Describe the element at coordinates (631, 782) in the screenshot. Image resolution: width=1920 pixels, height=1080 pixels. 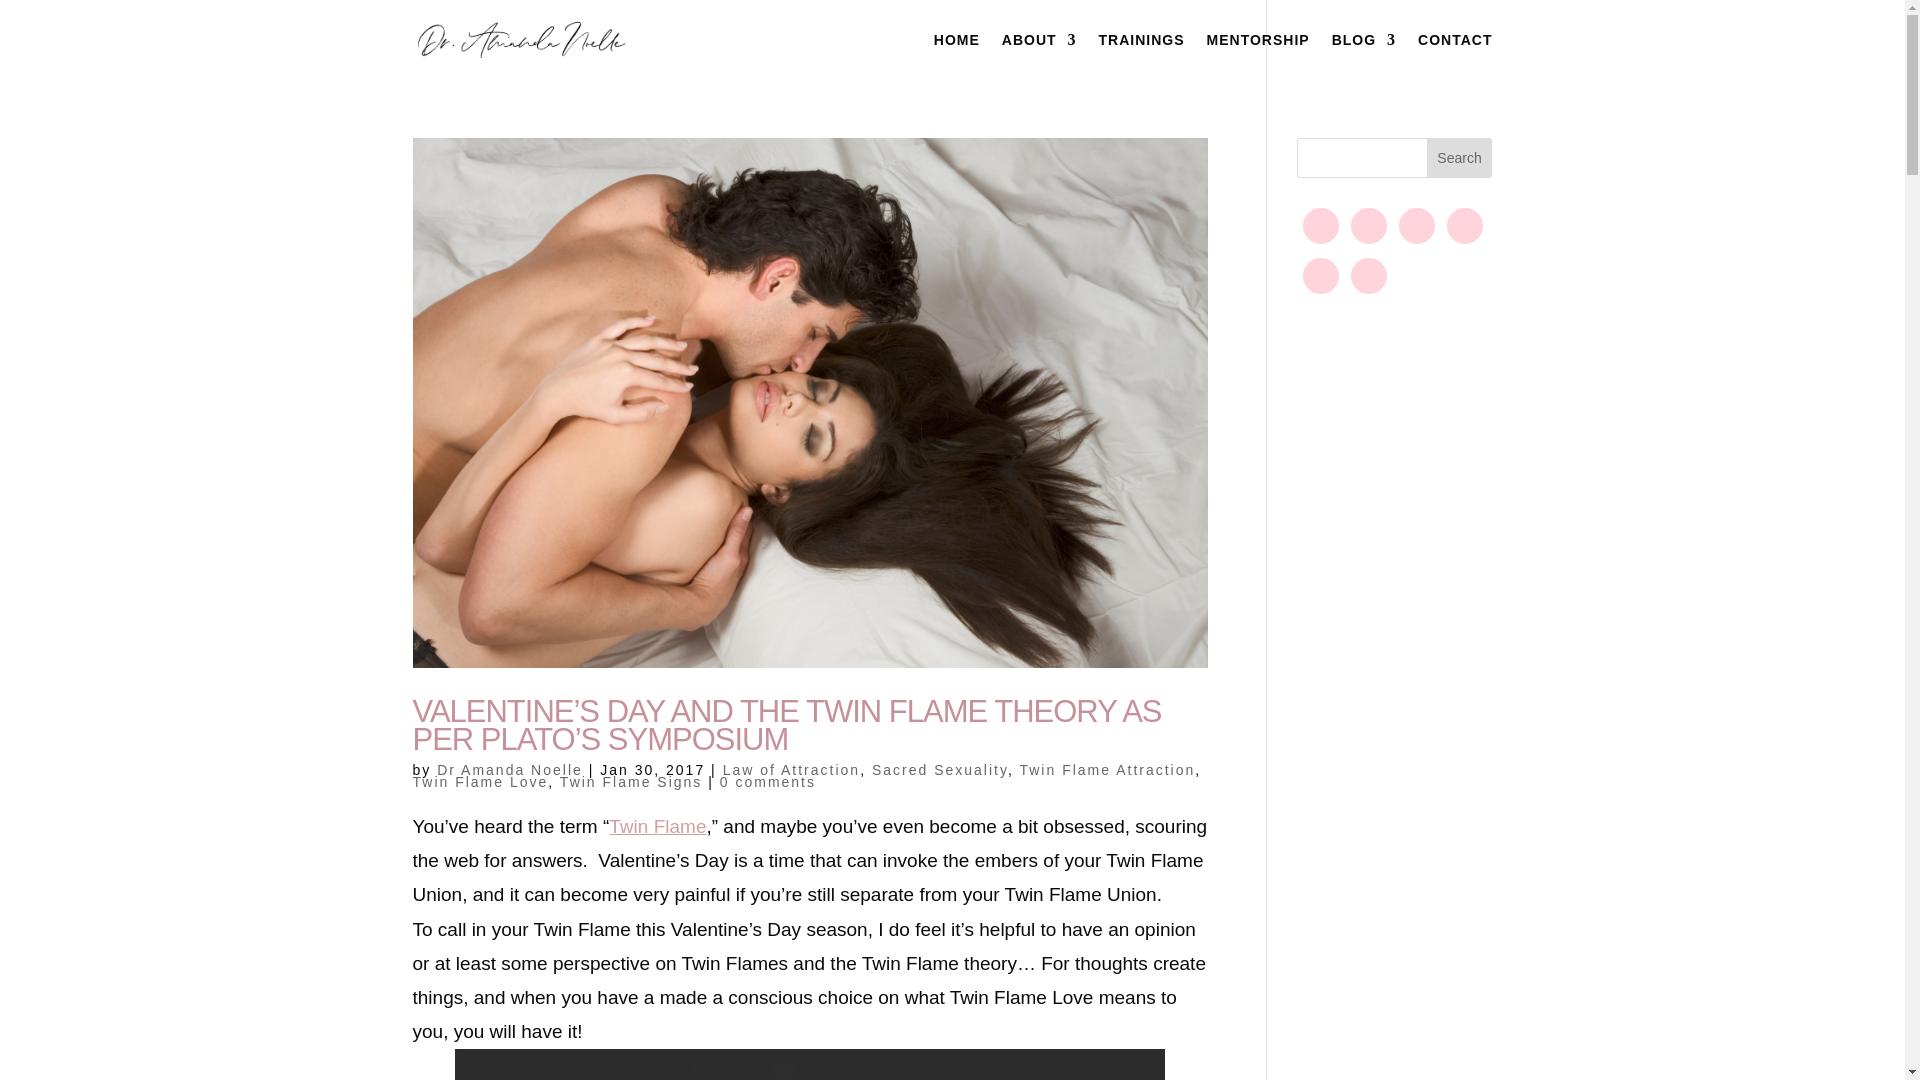
I see `Twin Flame Signs` at that location.